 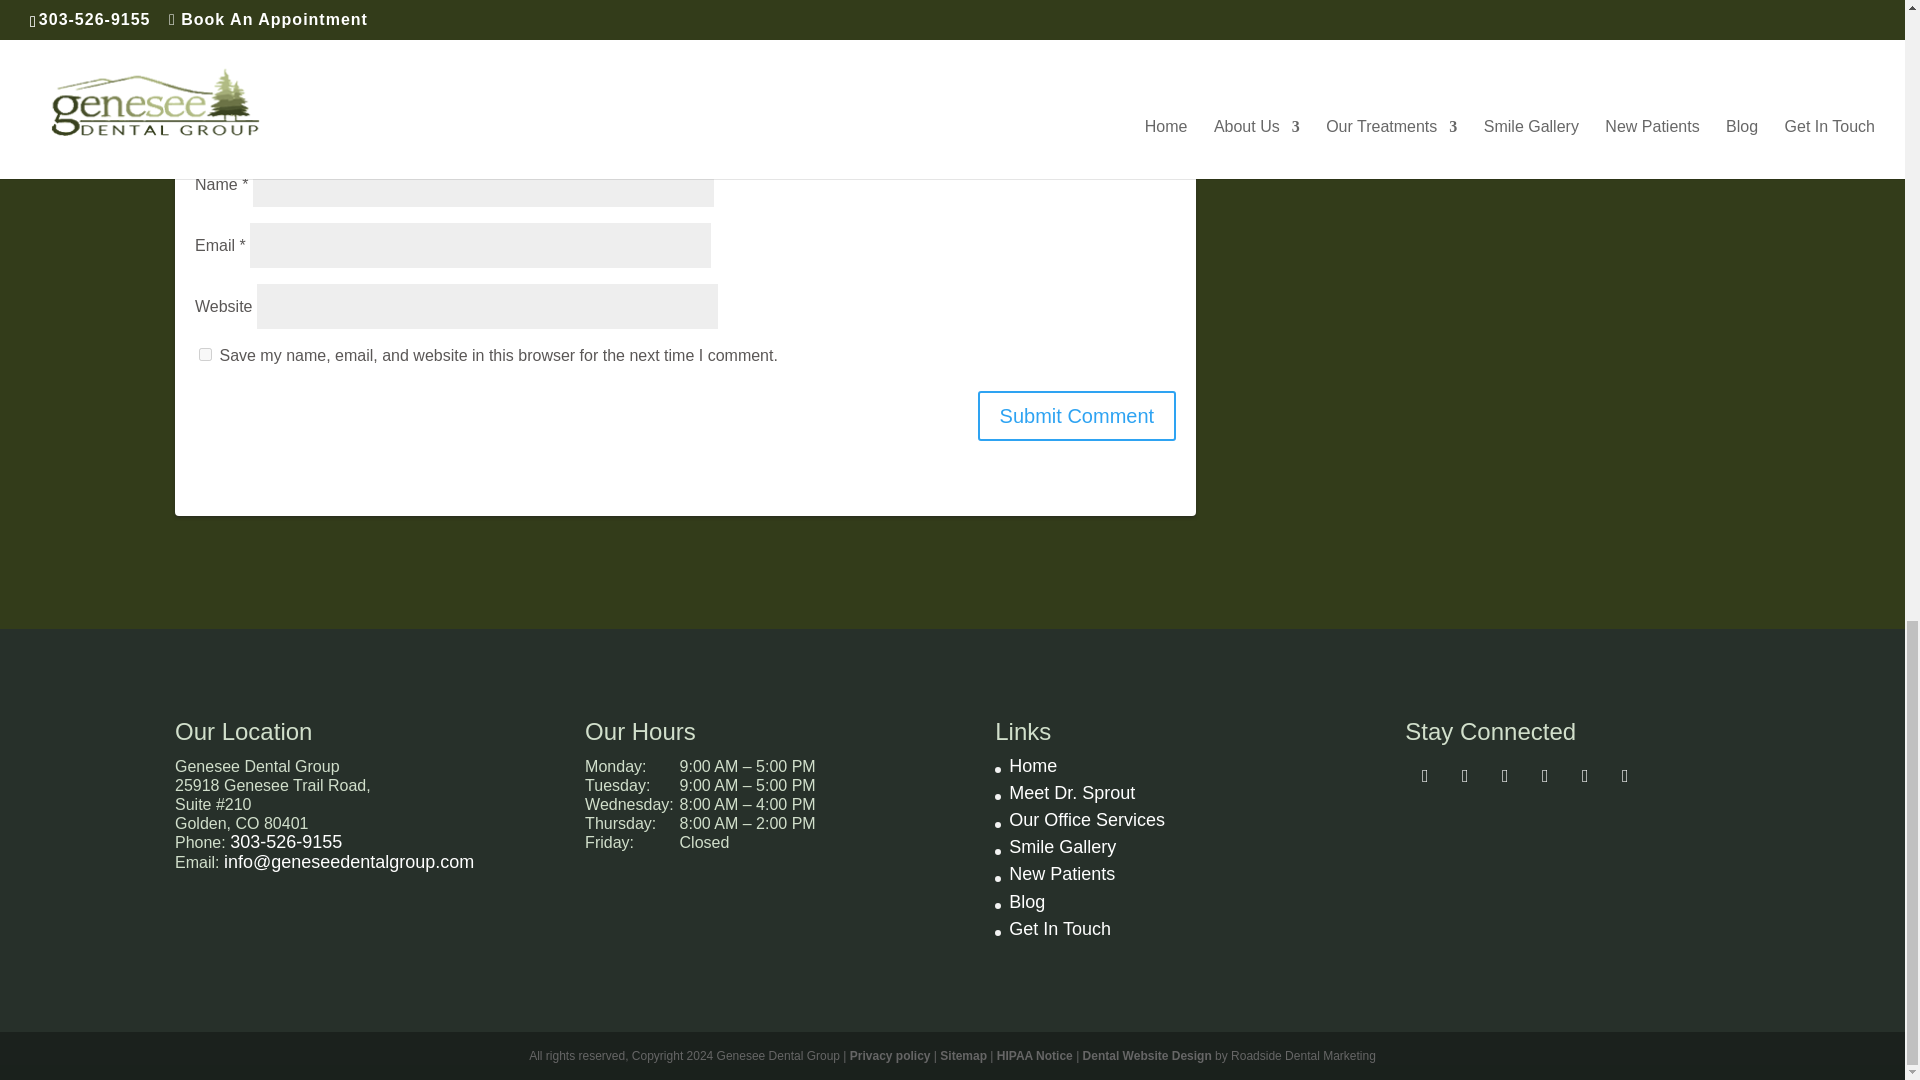 I want to click on Home, so click(x=1033, y=766).